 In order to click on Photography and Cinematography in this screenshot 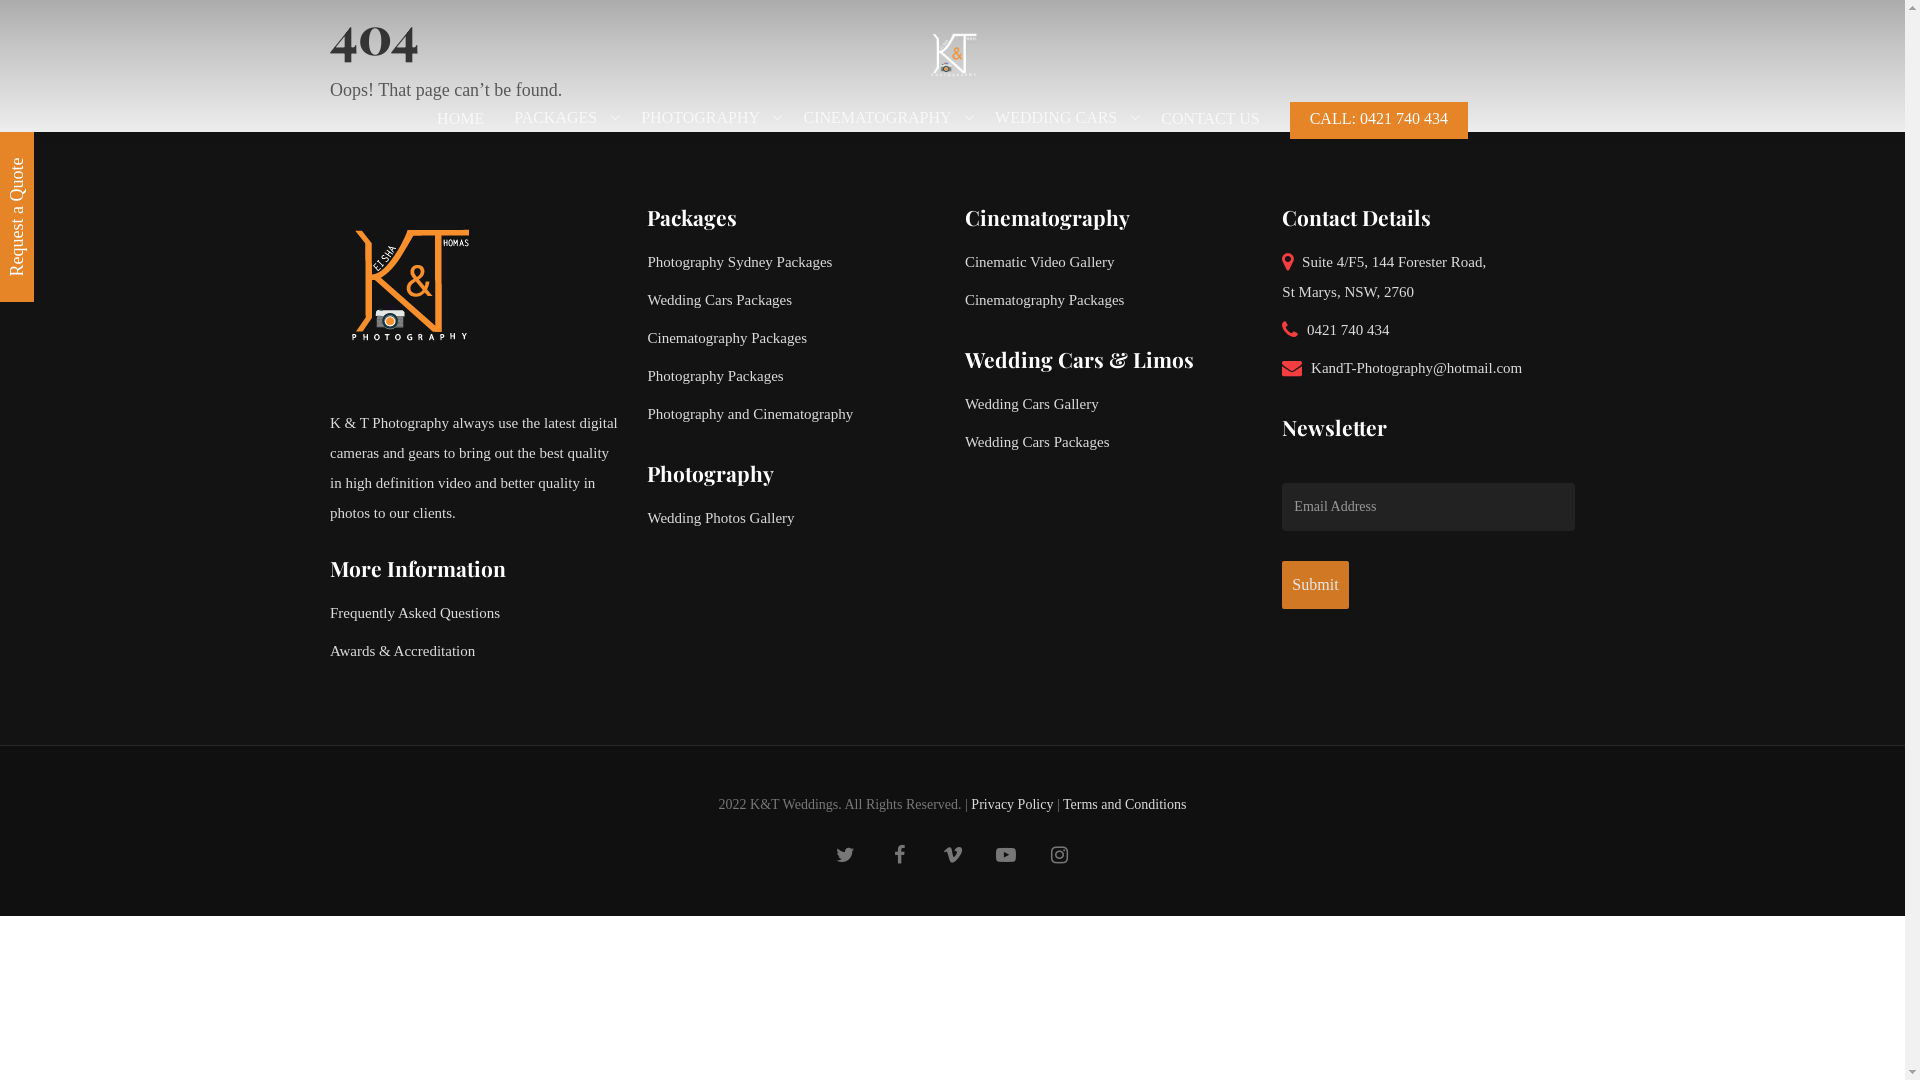, I will do `click(794, 414)`.